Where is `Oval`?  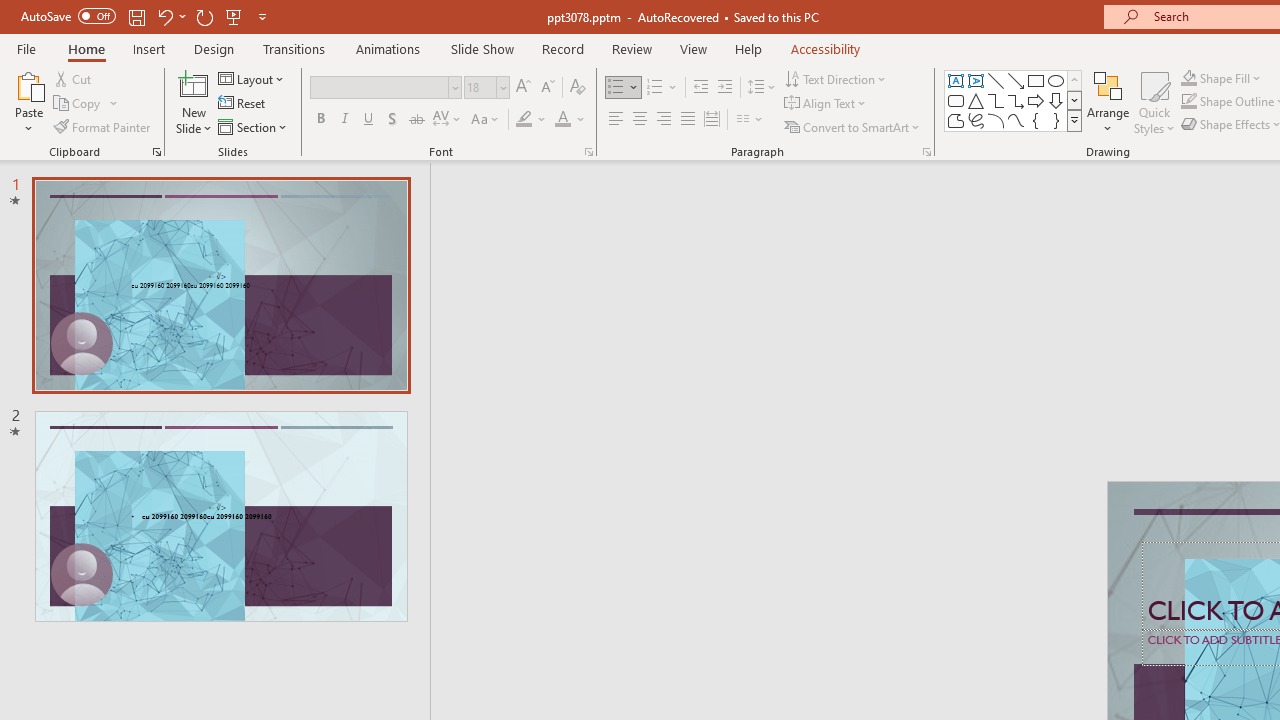 Oval is located at coordinates (1056, 80).